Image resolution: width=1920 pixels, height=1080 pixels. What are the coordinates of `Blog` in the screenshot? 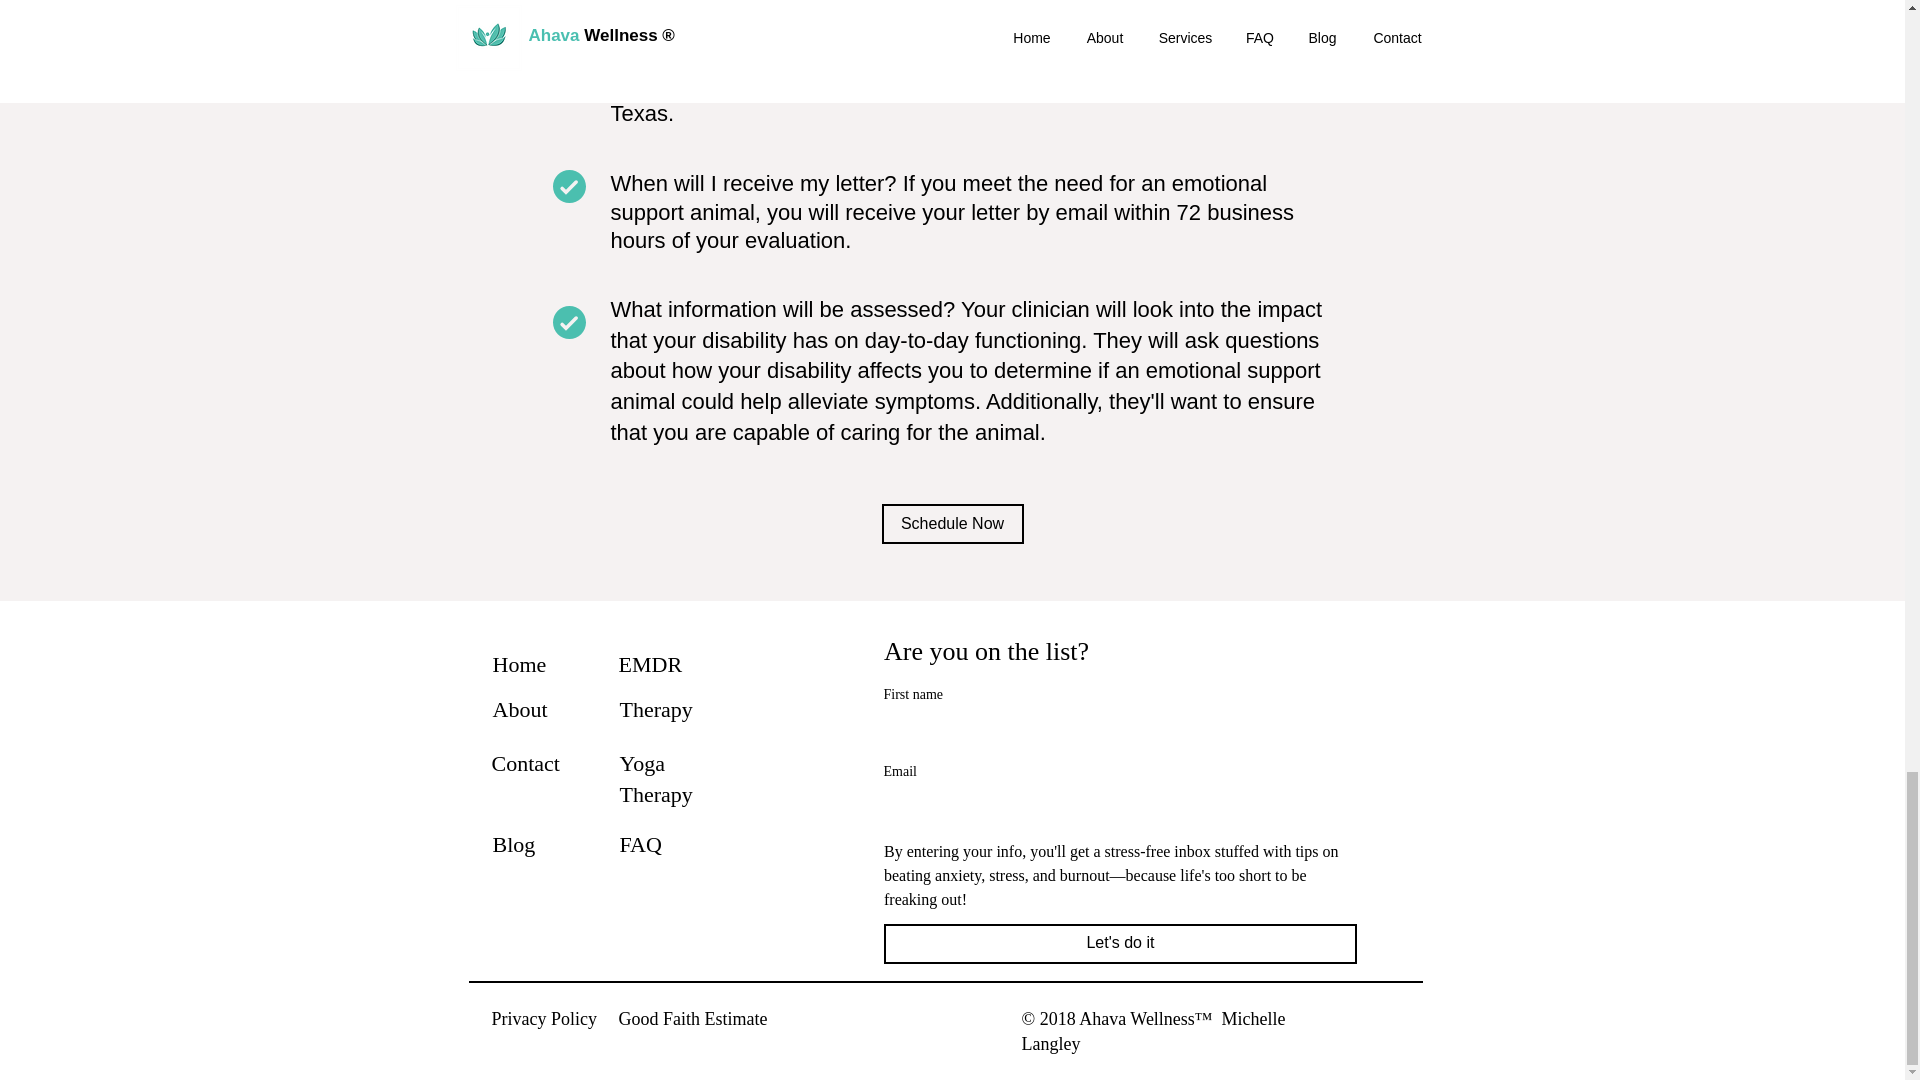 It's located at (513, 844).